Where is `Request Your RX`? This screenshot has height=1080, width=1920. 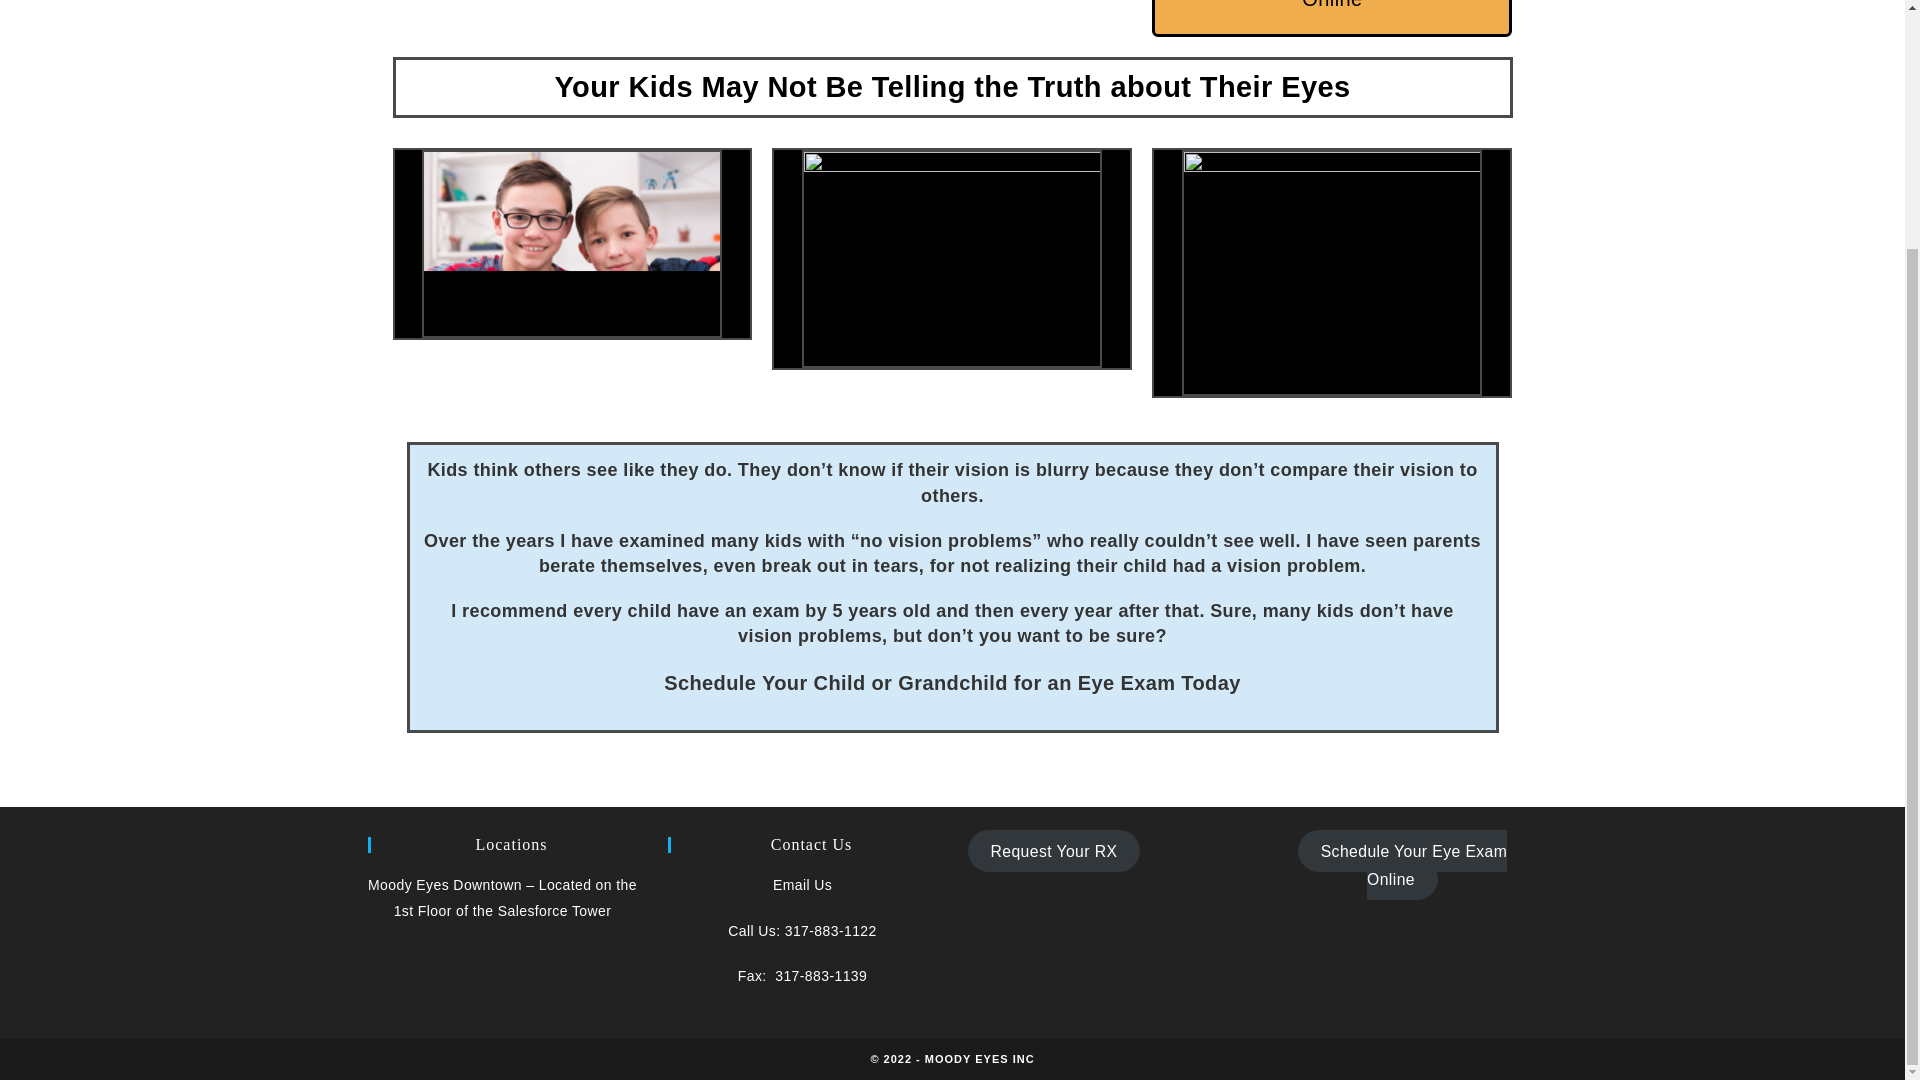 Request Your RX is located at coordinates (1054, 850).